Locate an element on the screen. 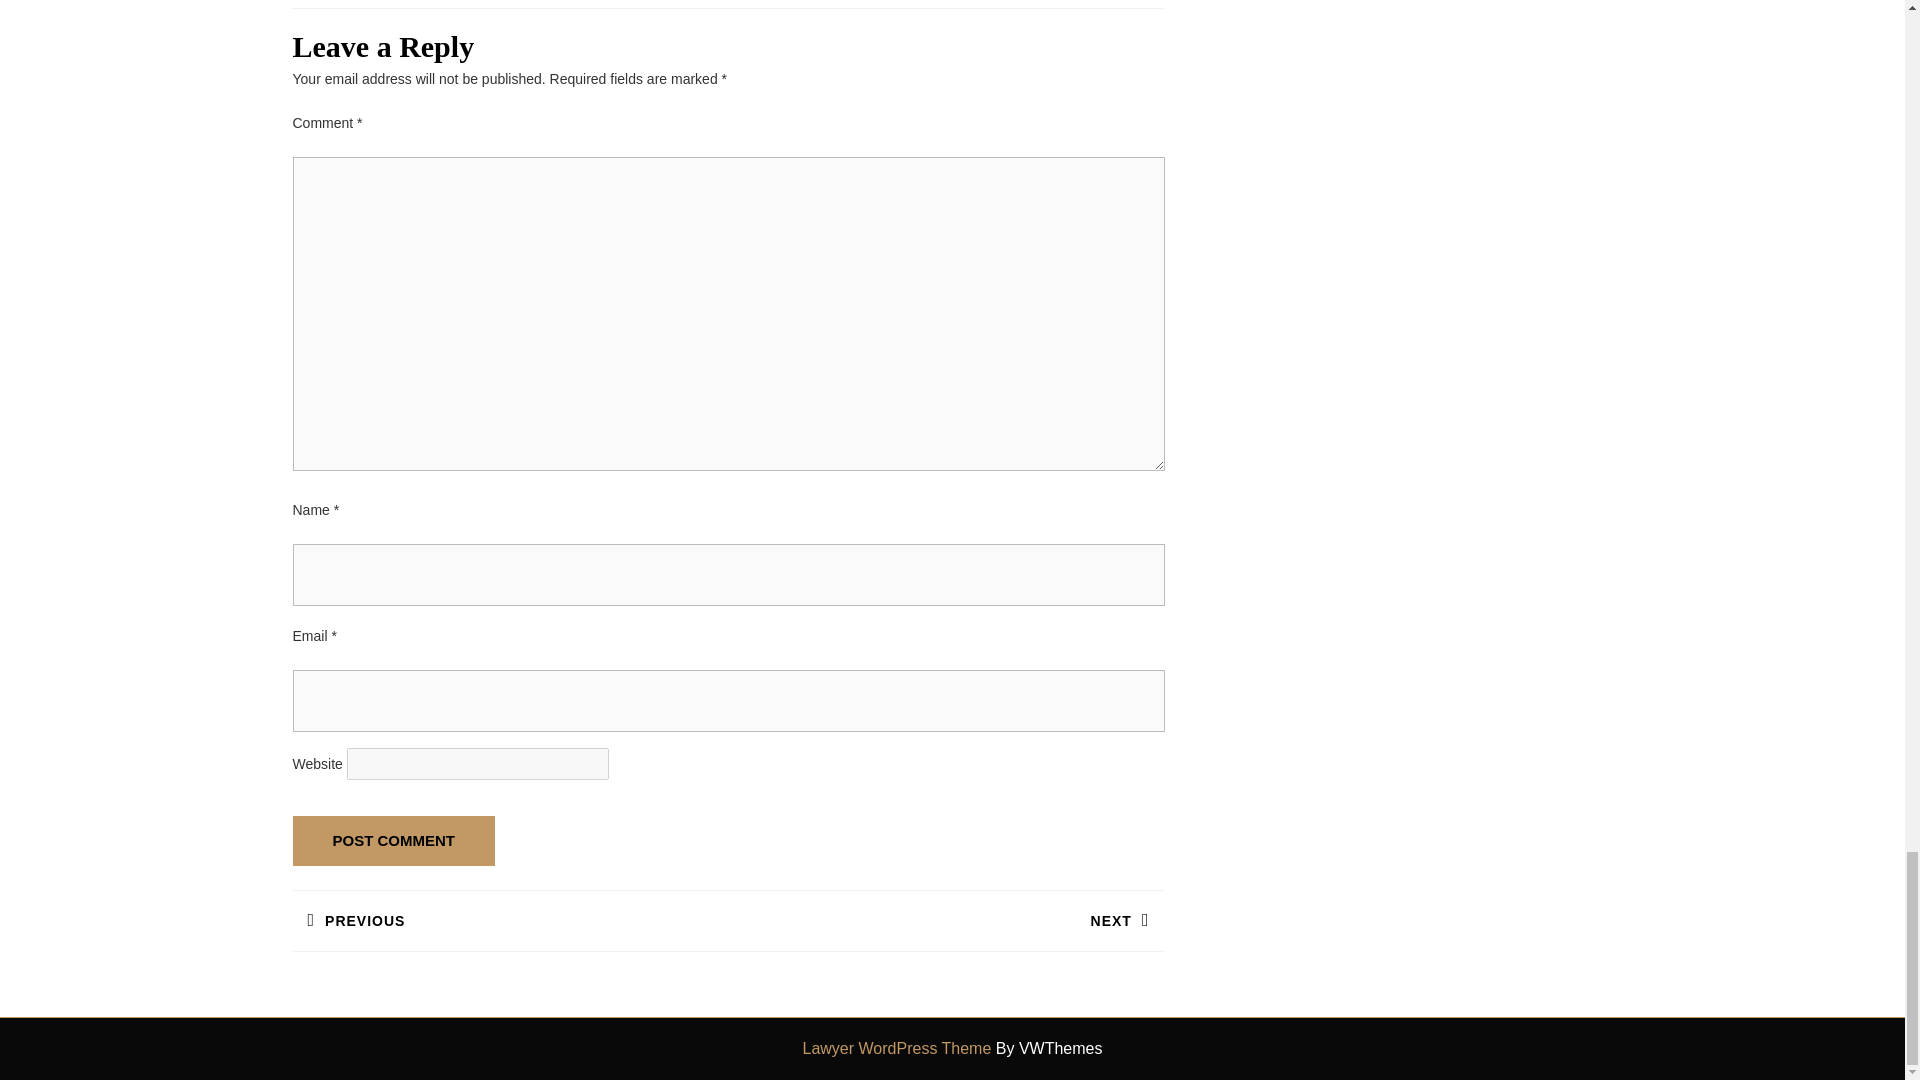 Image resolution: width=1920 pixels, height=1080 pixels. Post Comment is located at coordinates (393, 841).